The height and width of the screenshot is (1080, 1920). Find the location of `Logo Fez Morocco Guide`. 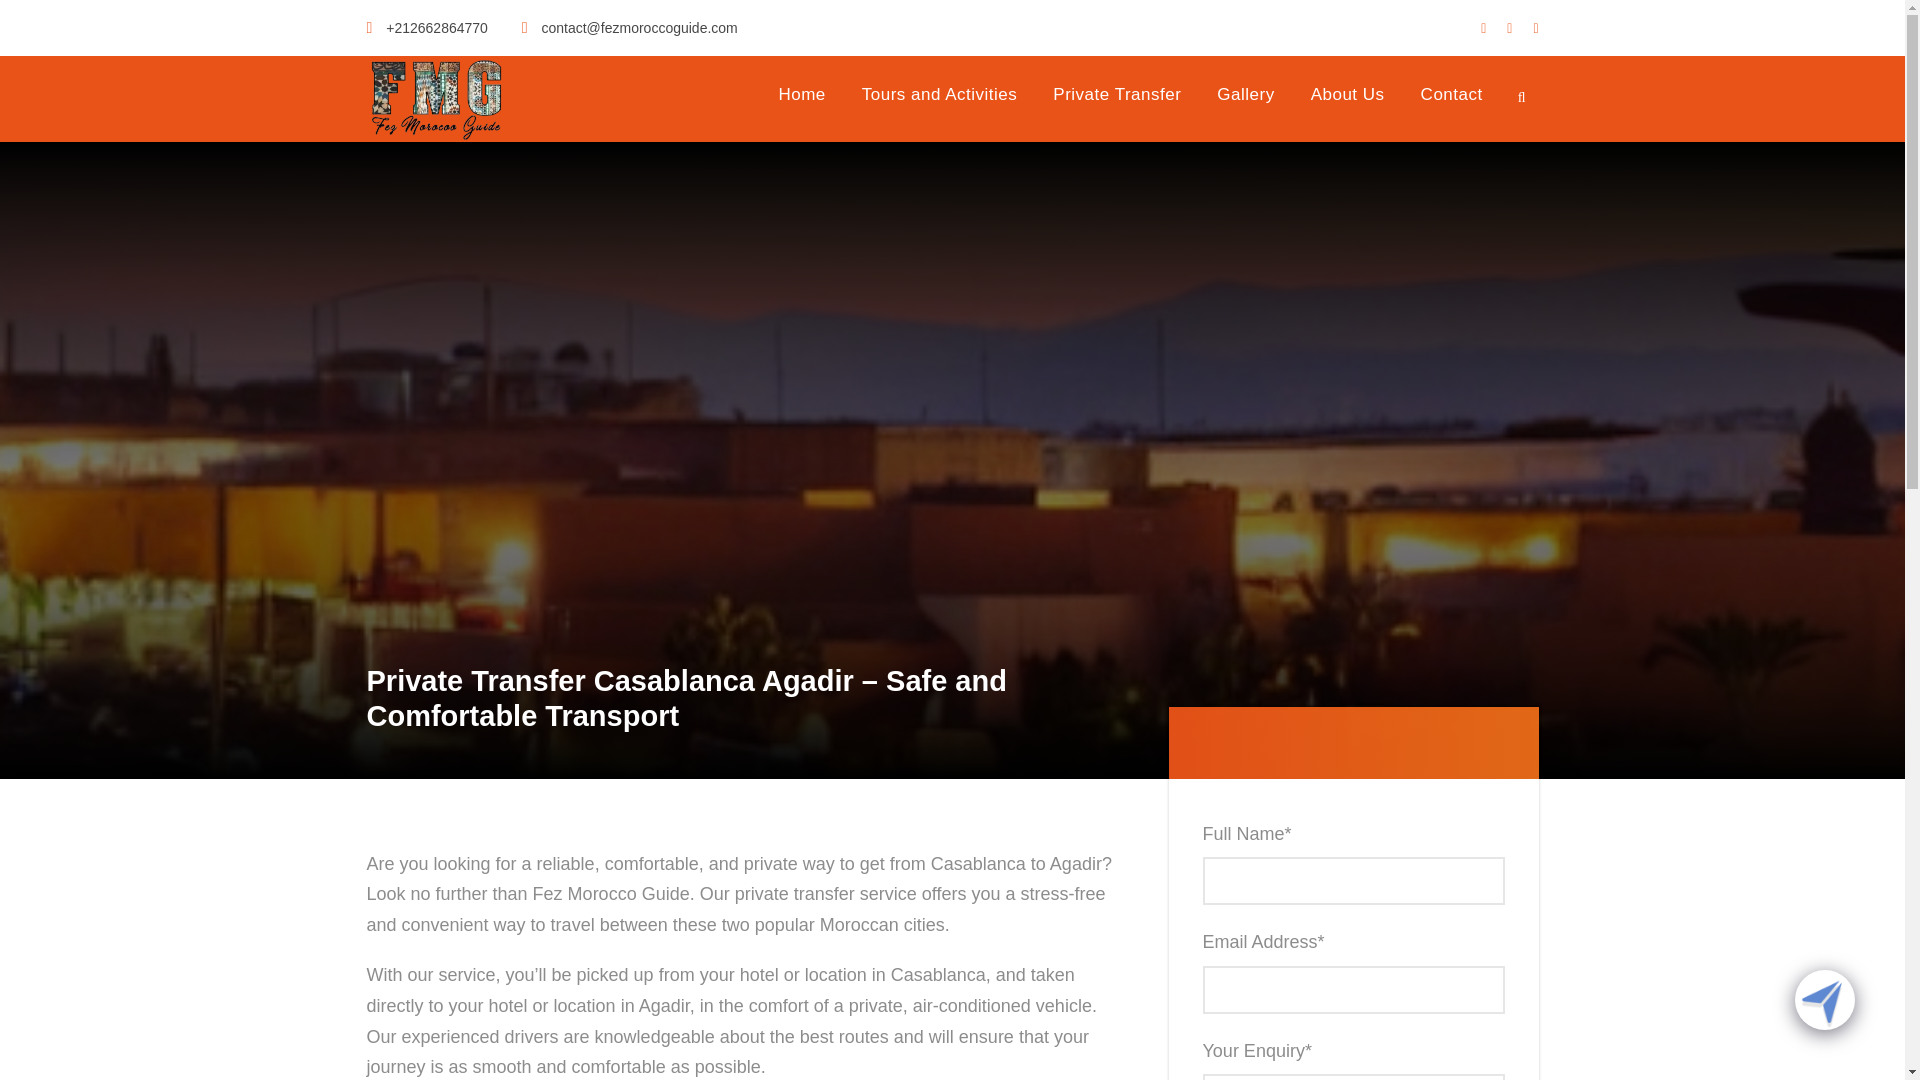

Logo Fez Morocco Guide is located at coordinates (436, 98).